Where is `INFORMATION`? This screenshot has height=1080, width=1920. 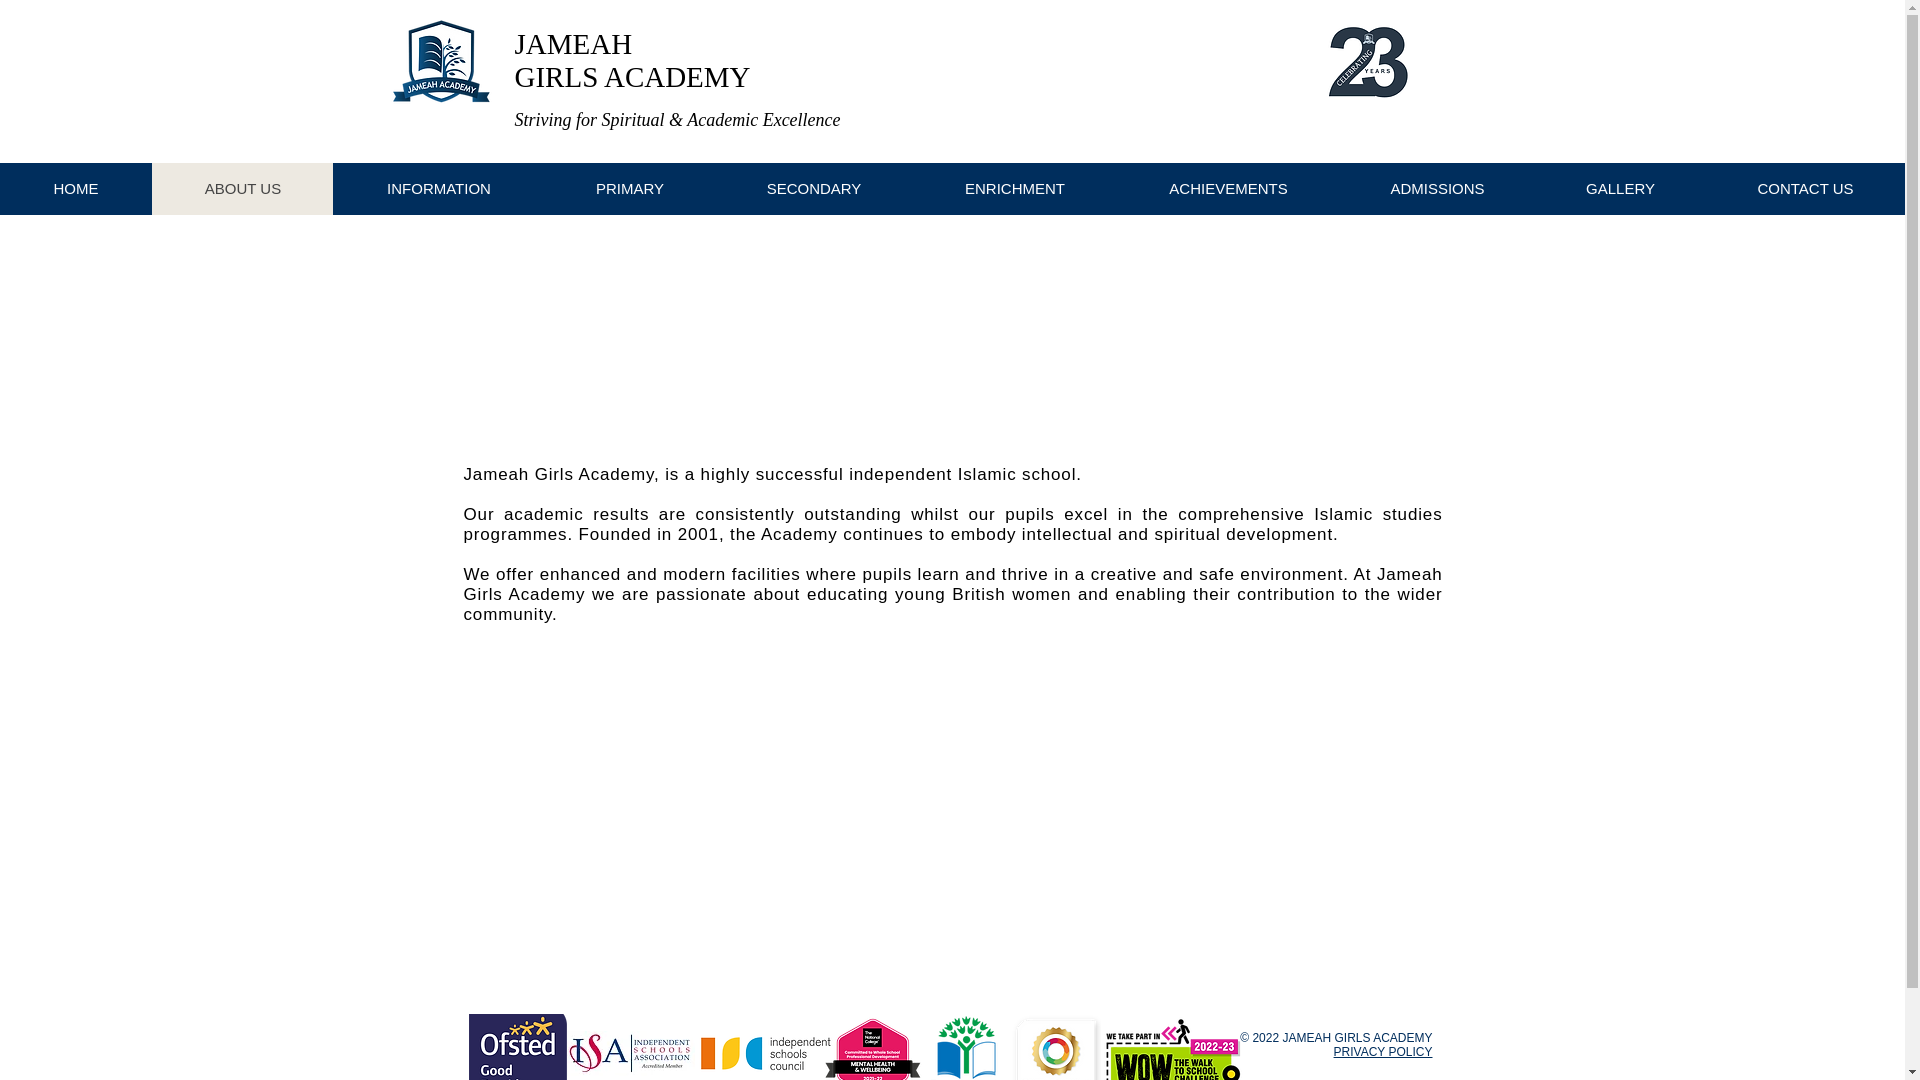
INFORMATION is located at coordinates (438, 188).